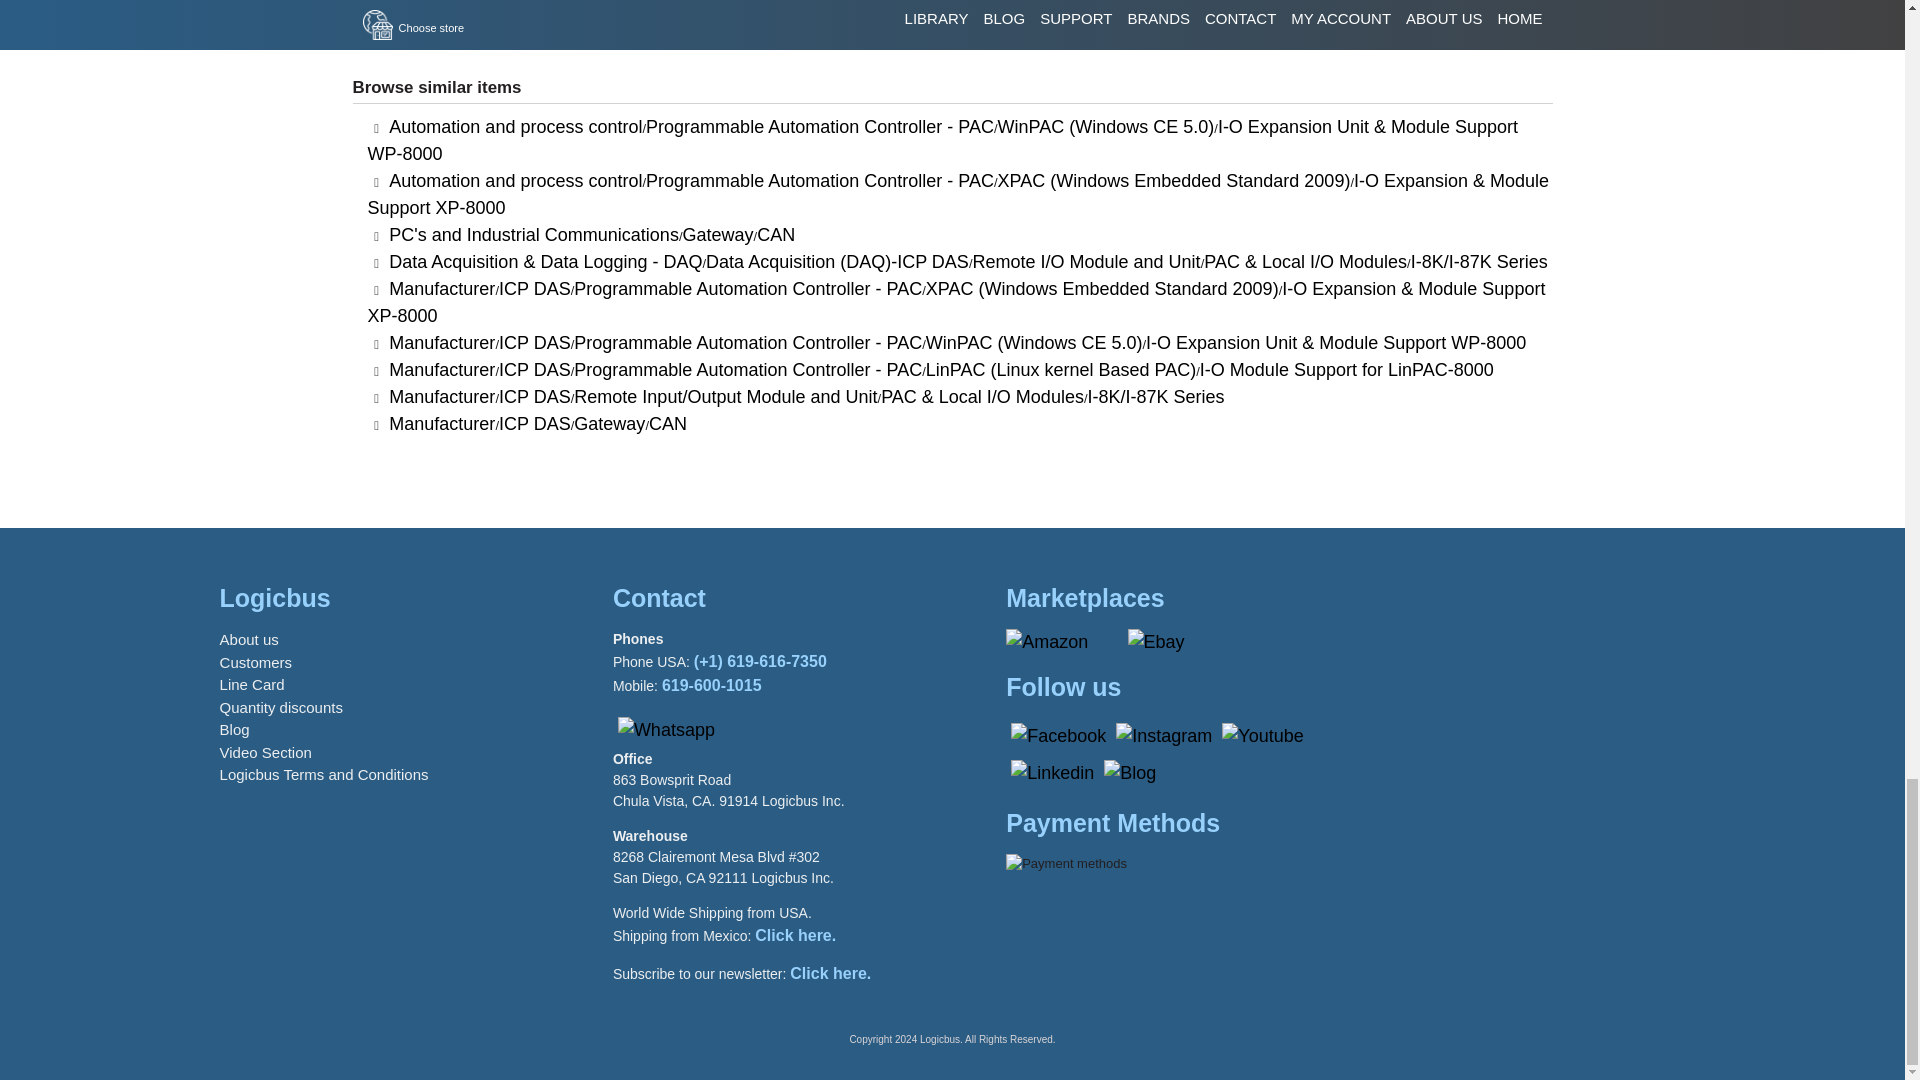 This screenshot has height=1080, width=1920. What do you see at coordinates (666, 730) in the screenshot?
I see `Write us on Whatsapp` at bounding box center [666, 730].